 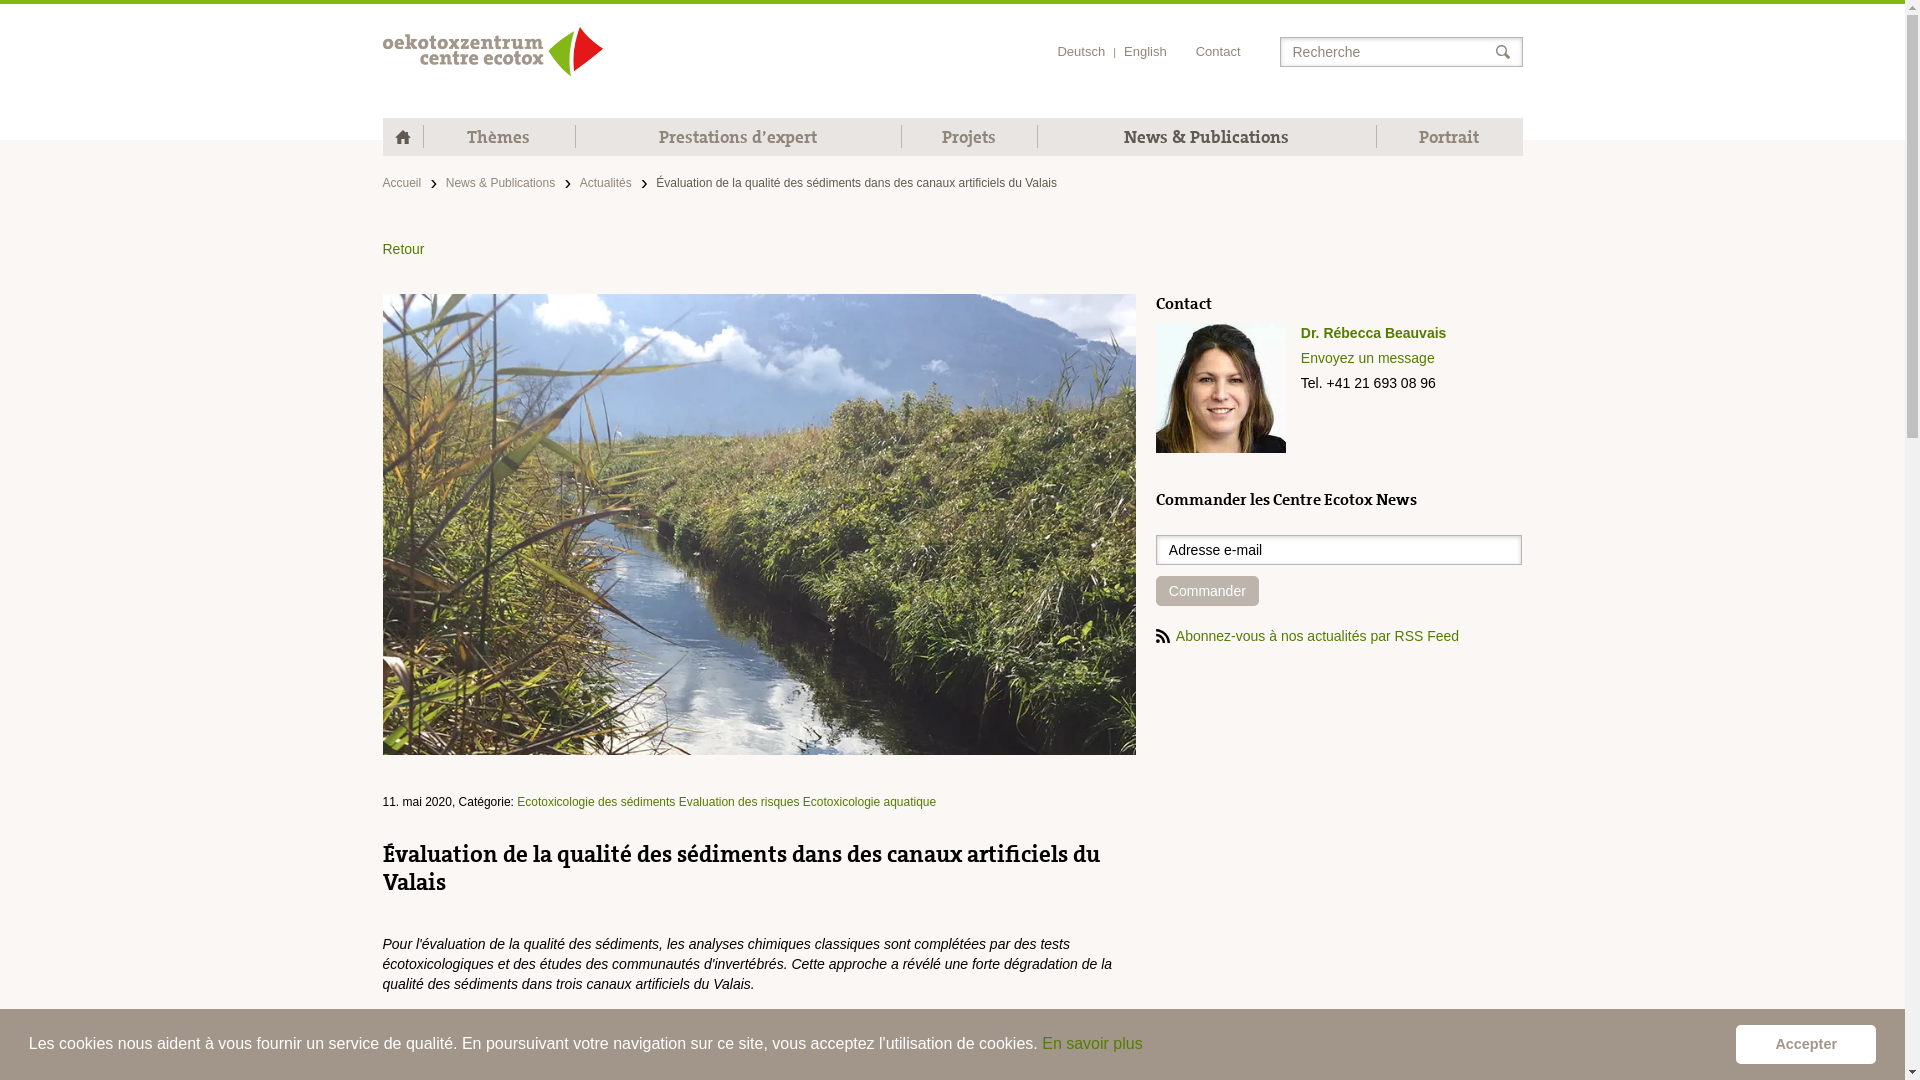 What do you see at coordinates (952, 249) in the screenshot?
I see `Retour` at bounding box center [952, 249].